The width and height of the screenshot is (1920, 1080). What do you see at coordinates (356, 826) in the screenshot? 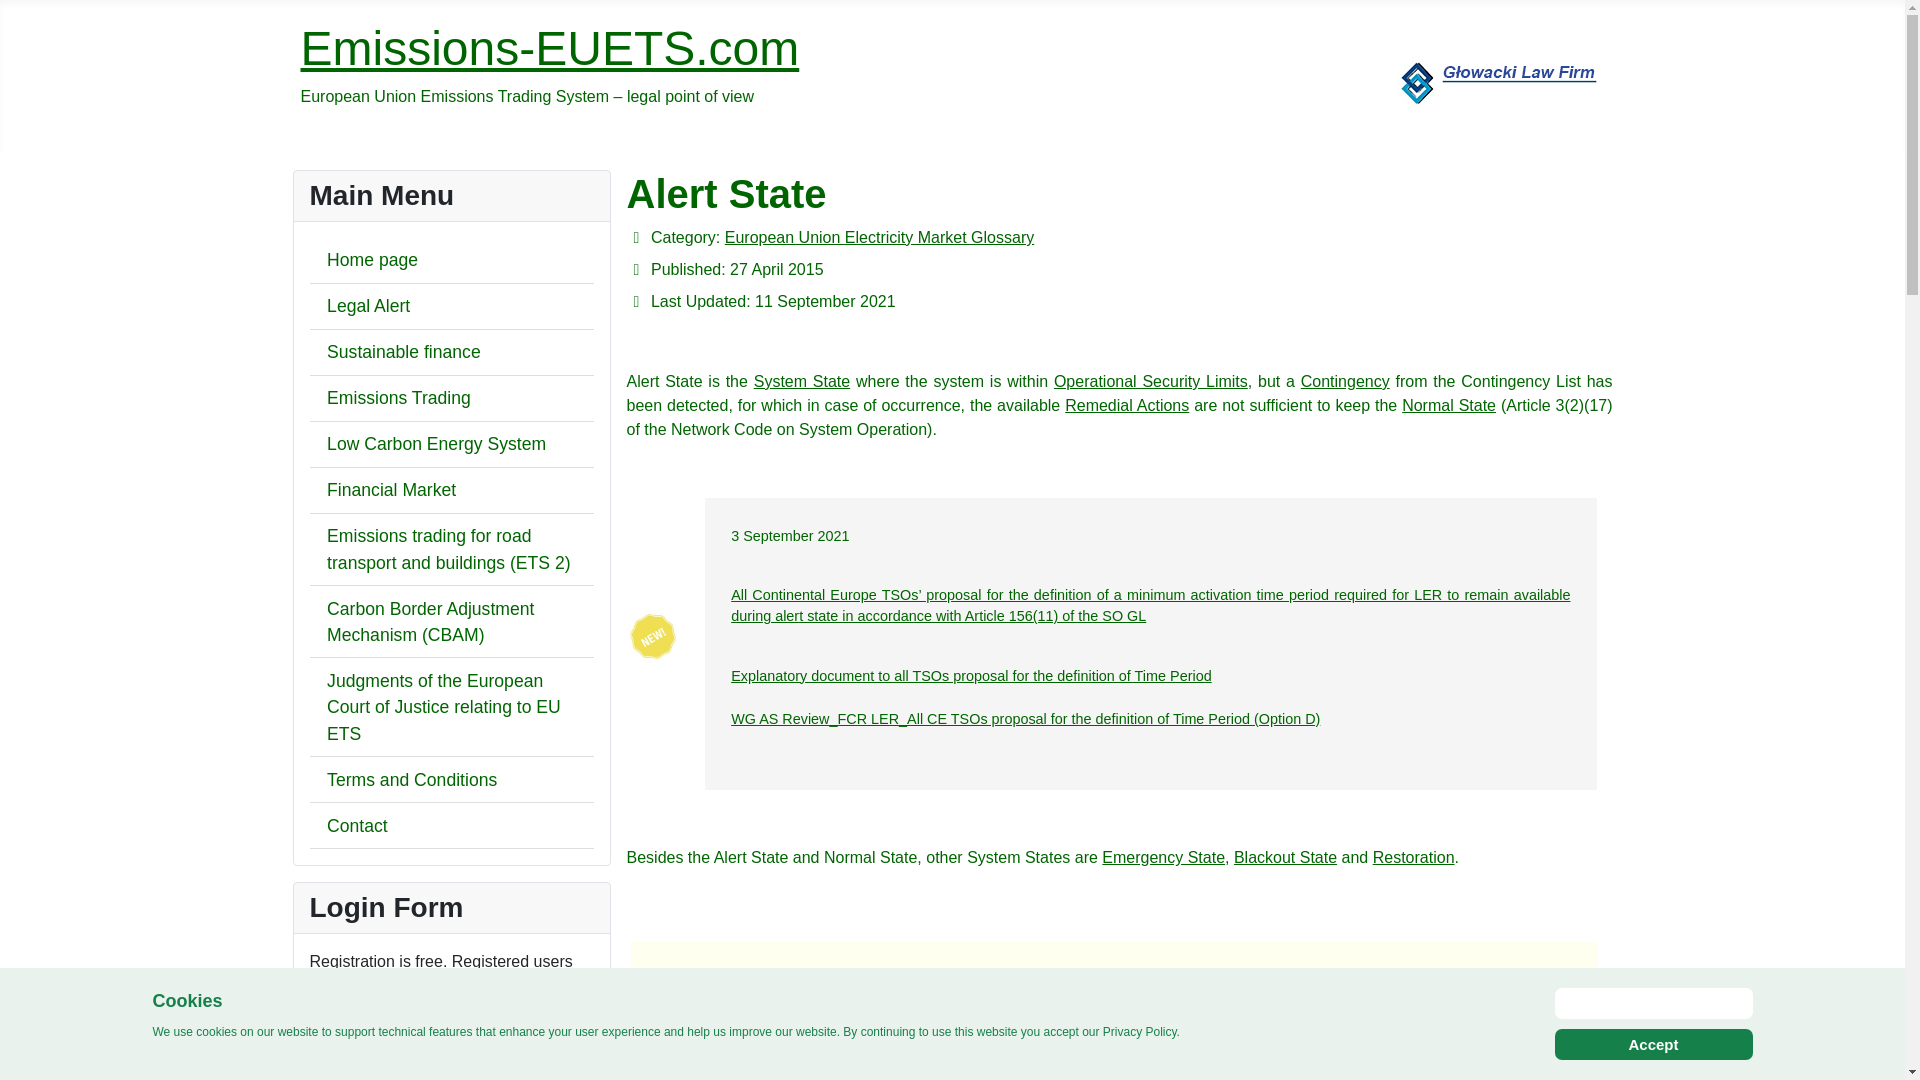
I see `Contact` at bounding box center [356, 826].